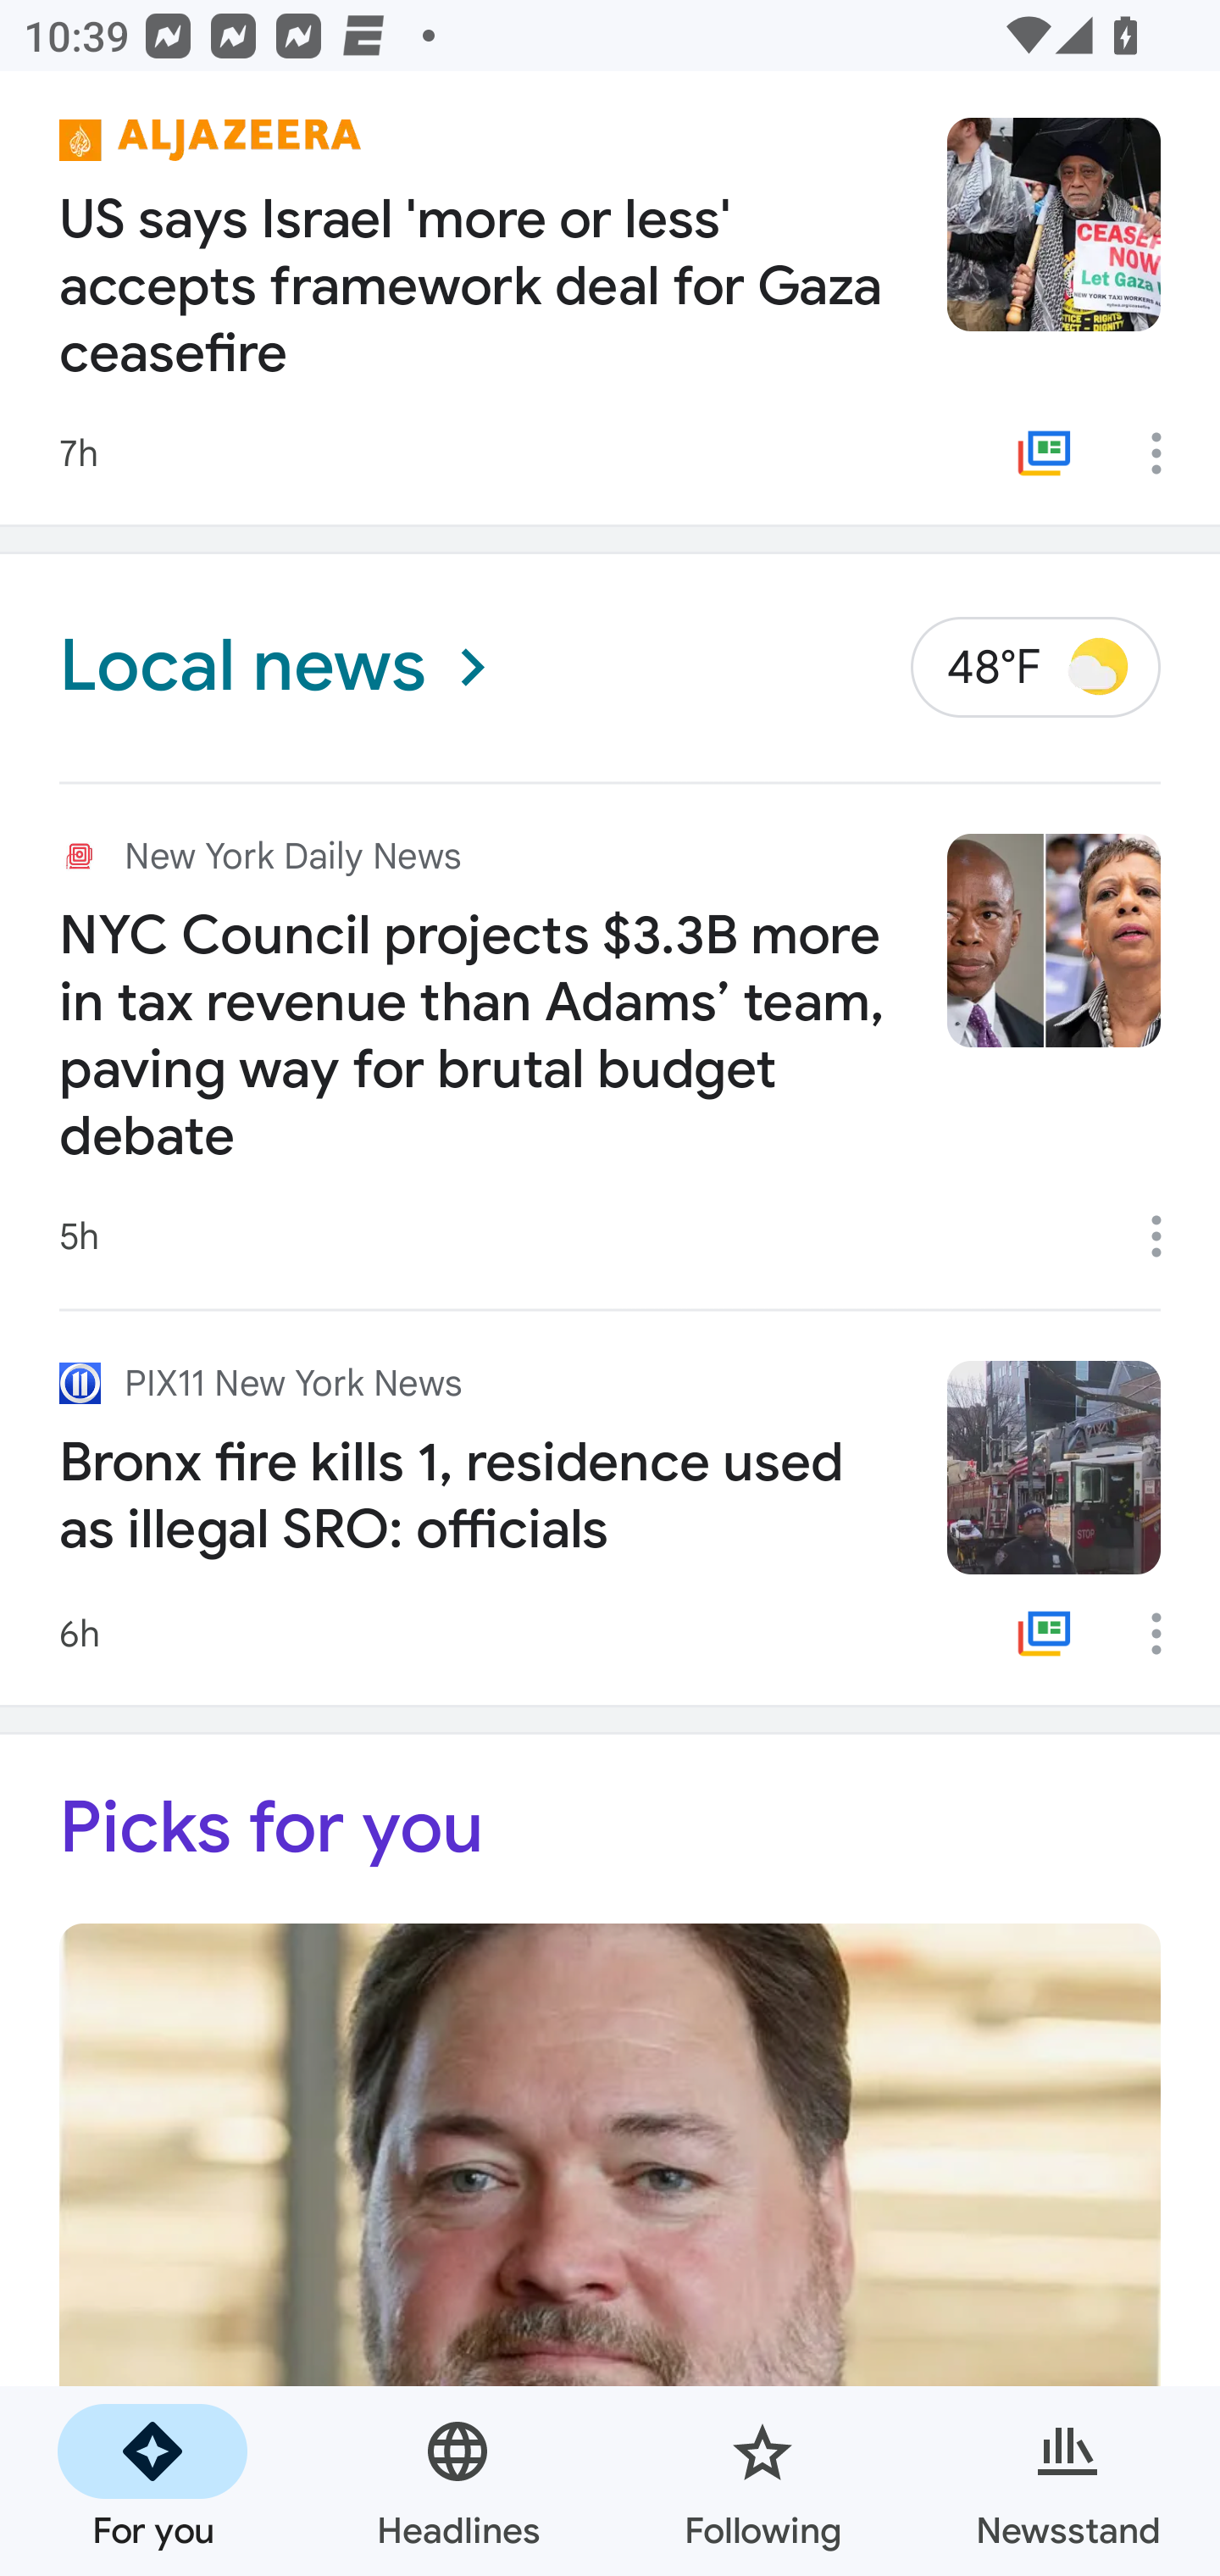  I want to click on More options, so click(1167, 1633).